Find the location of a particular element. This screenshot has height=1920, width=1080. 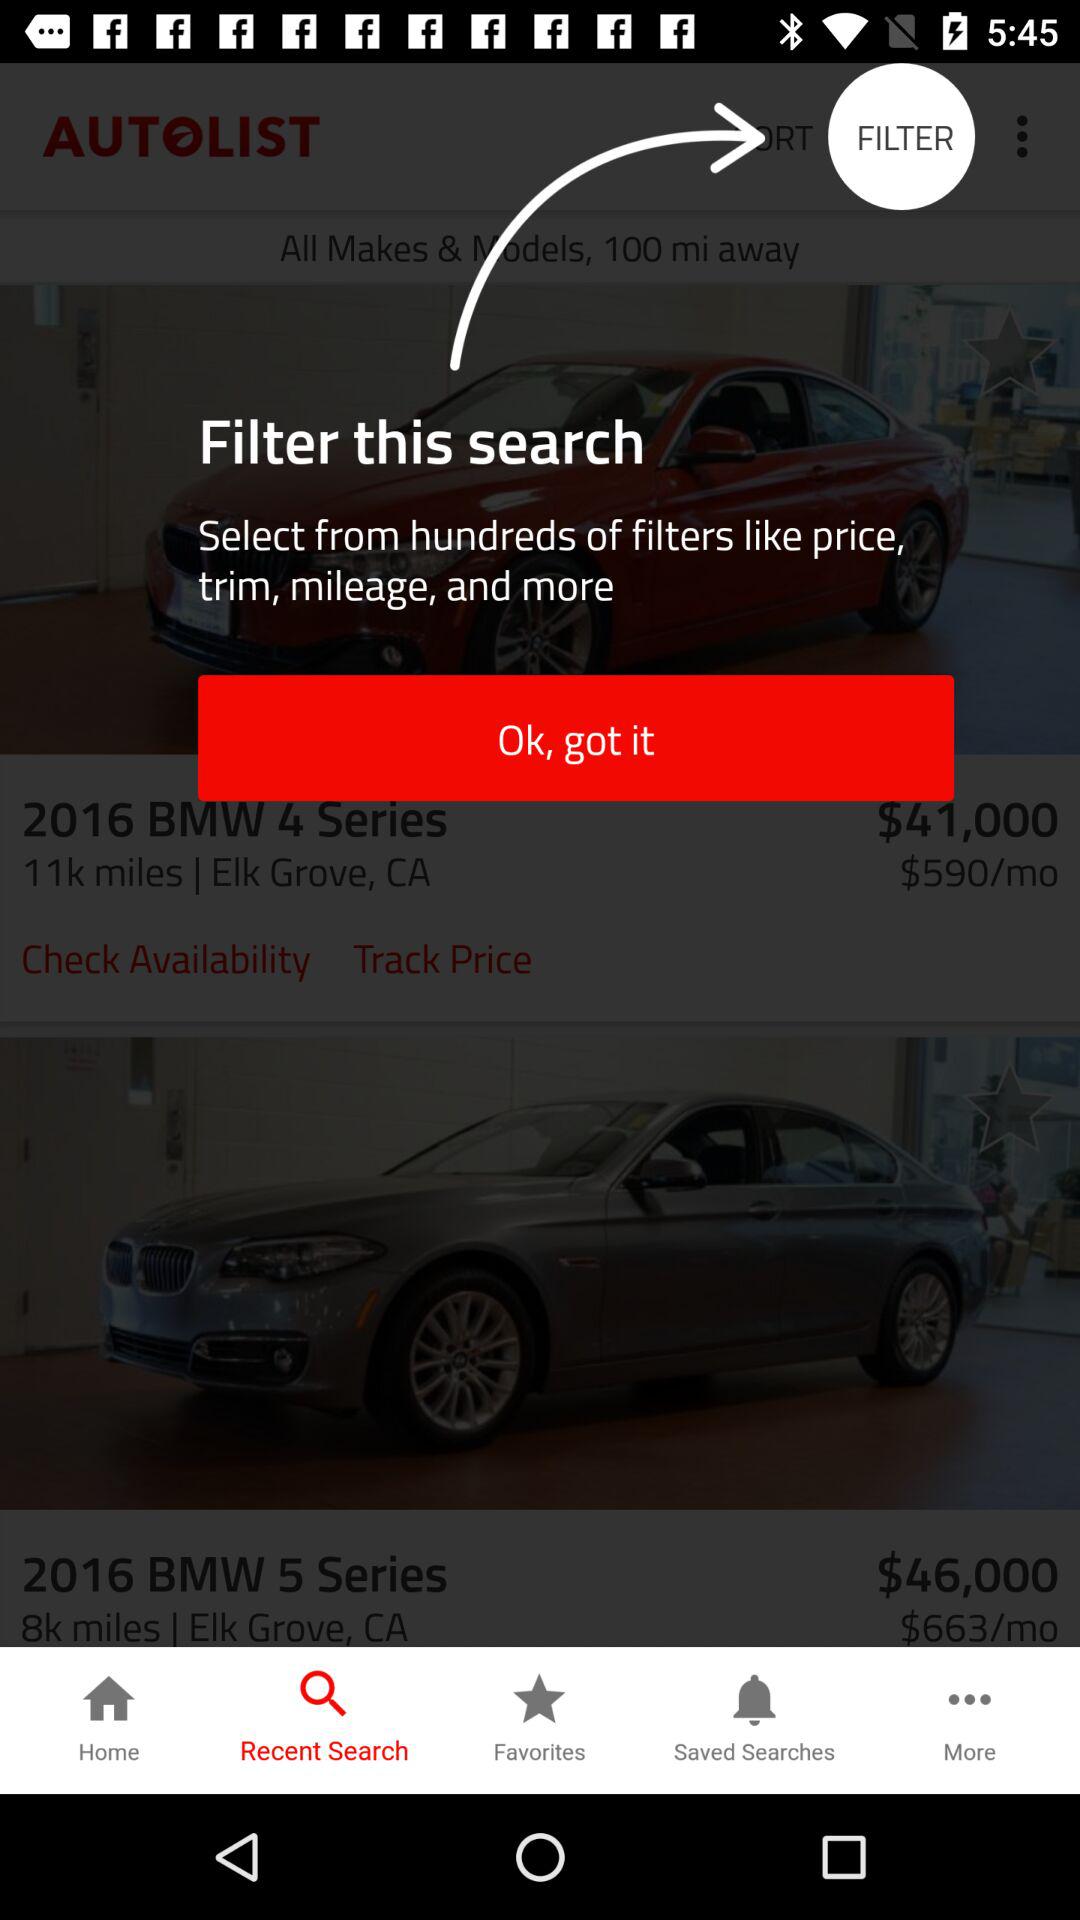

press the item to the left of track price icon is located at coordinates (166, 956).